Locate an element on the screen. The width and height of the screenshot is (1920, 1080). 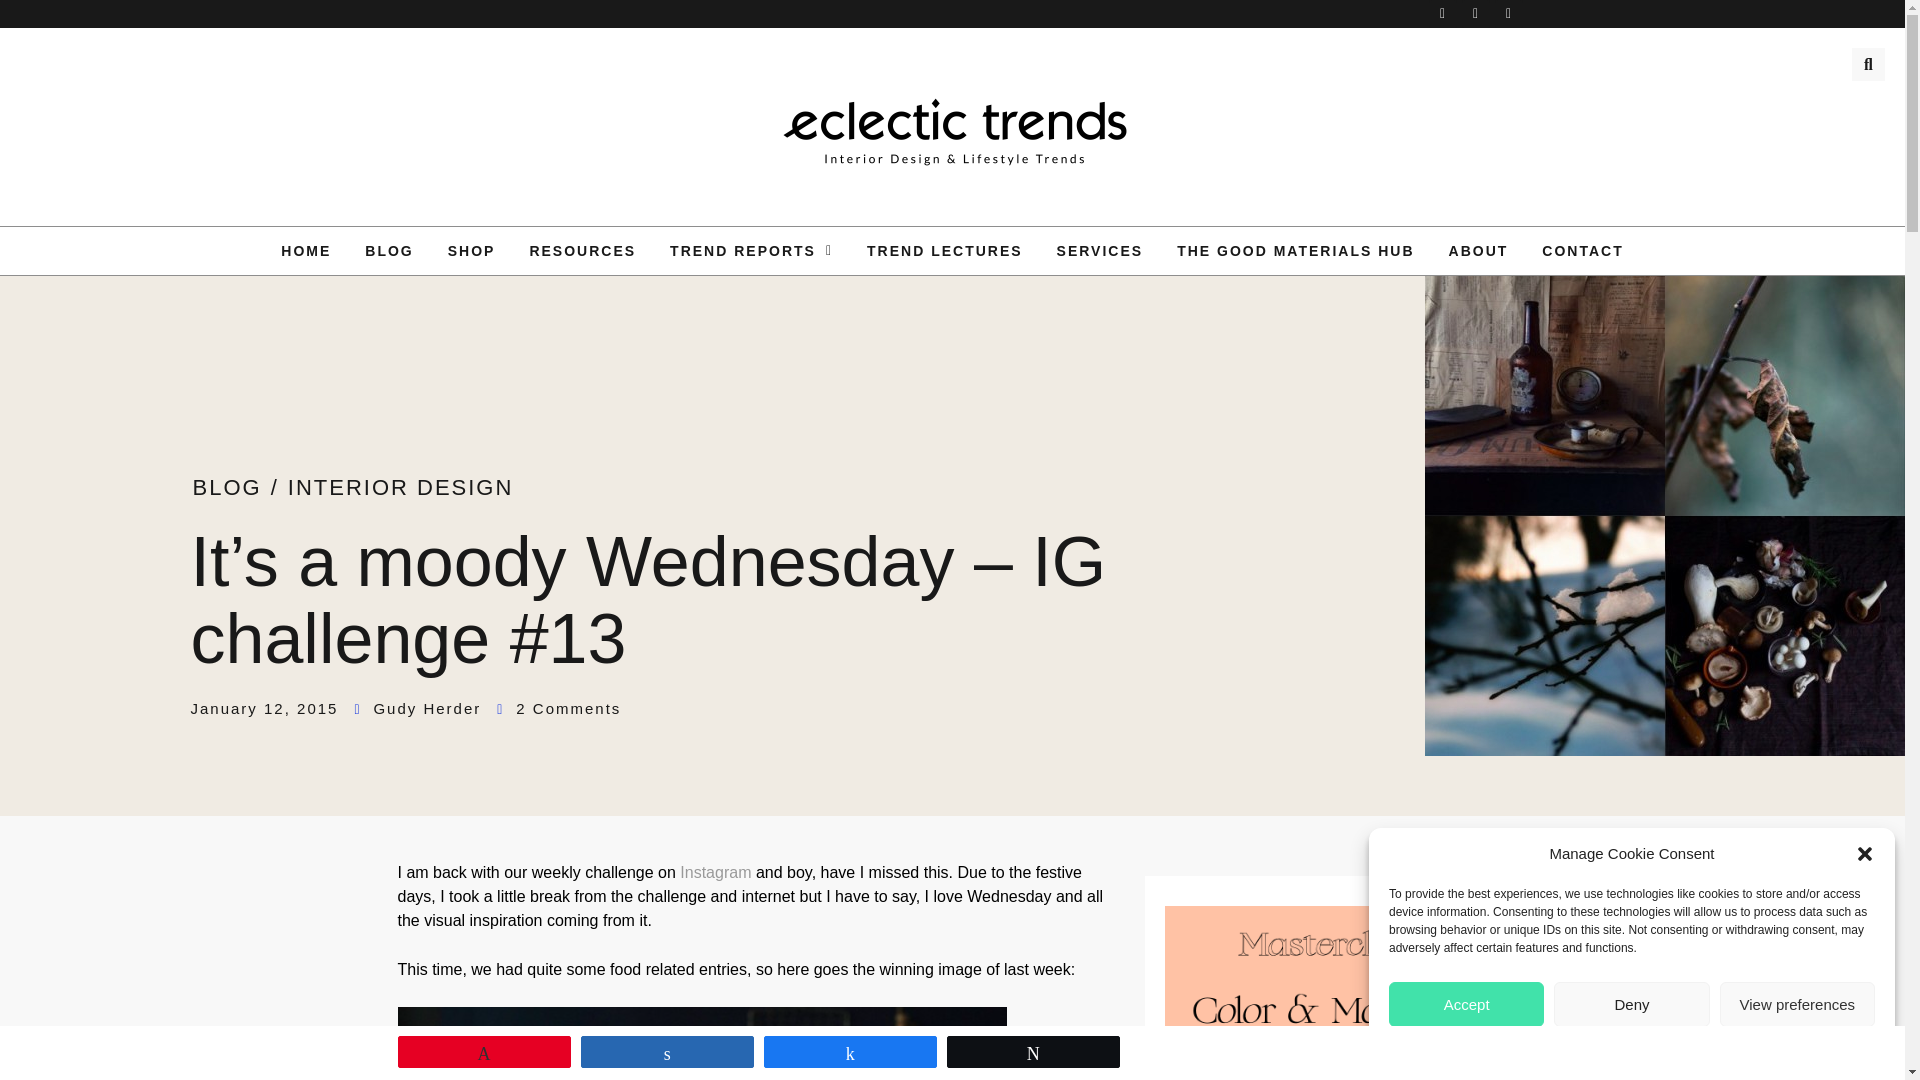
SERVICES is located at coordinates (1100, 250).